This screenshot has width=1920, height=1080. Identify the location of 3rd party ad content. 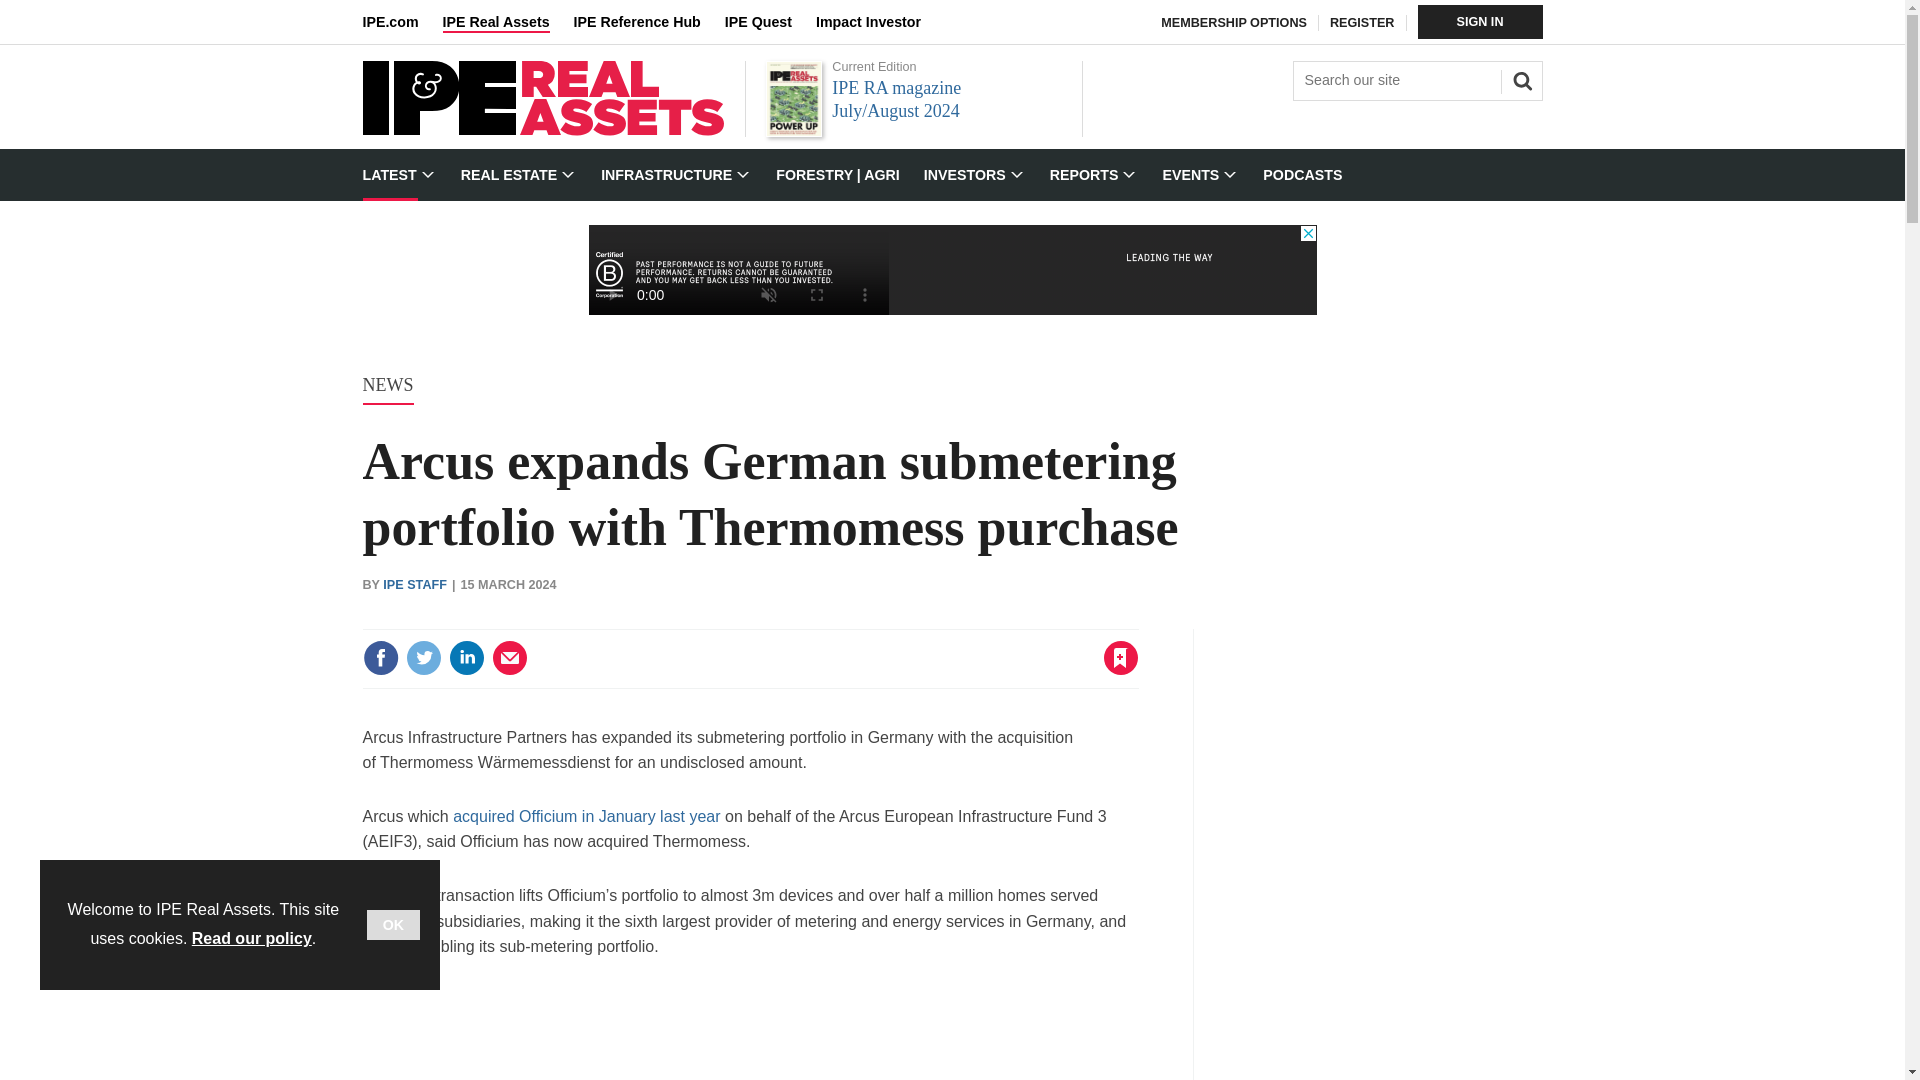
(1392, 854).